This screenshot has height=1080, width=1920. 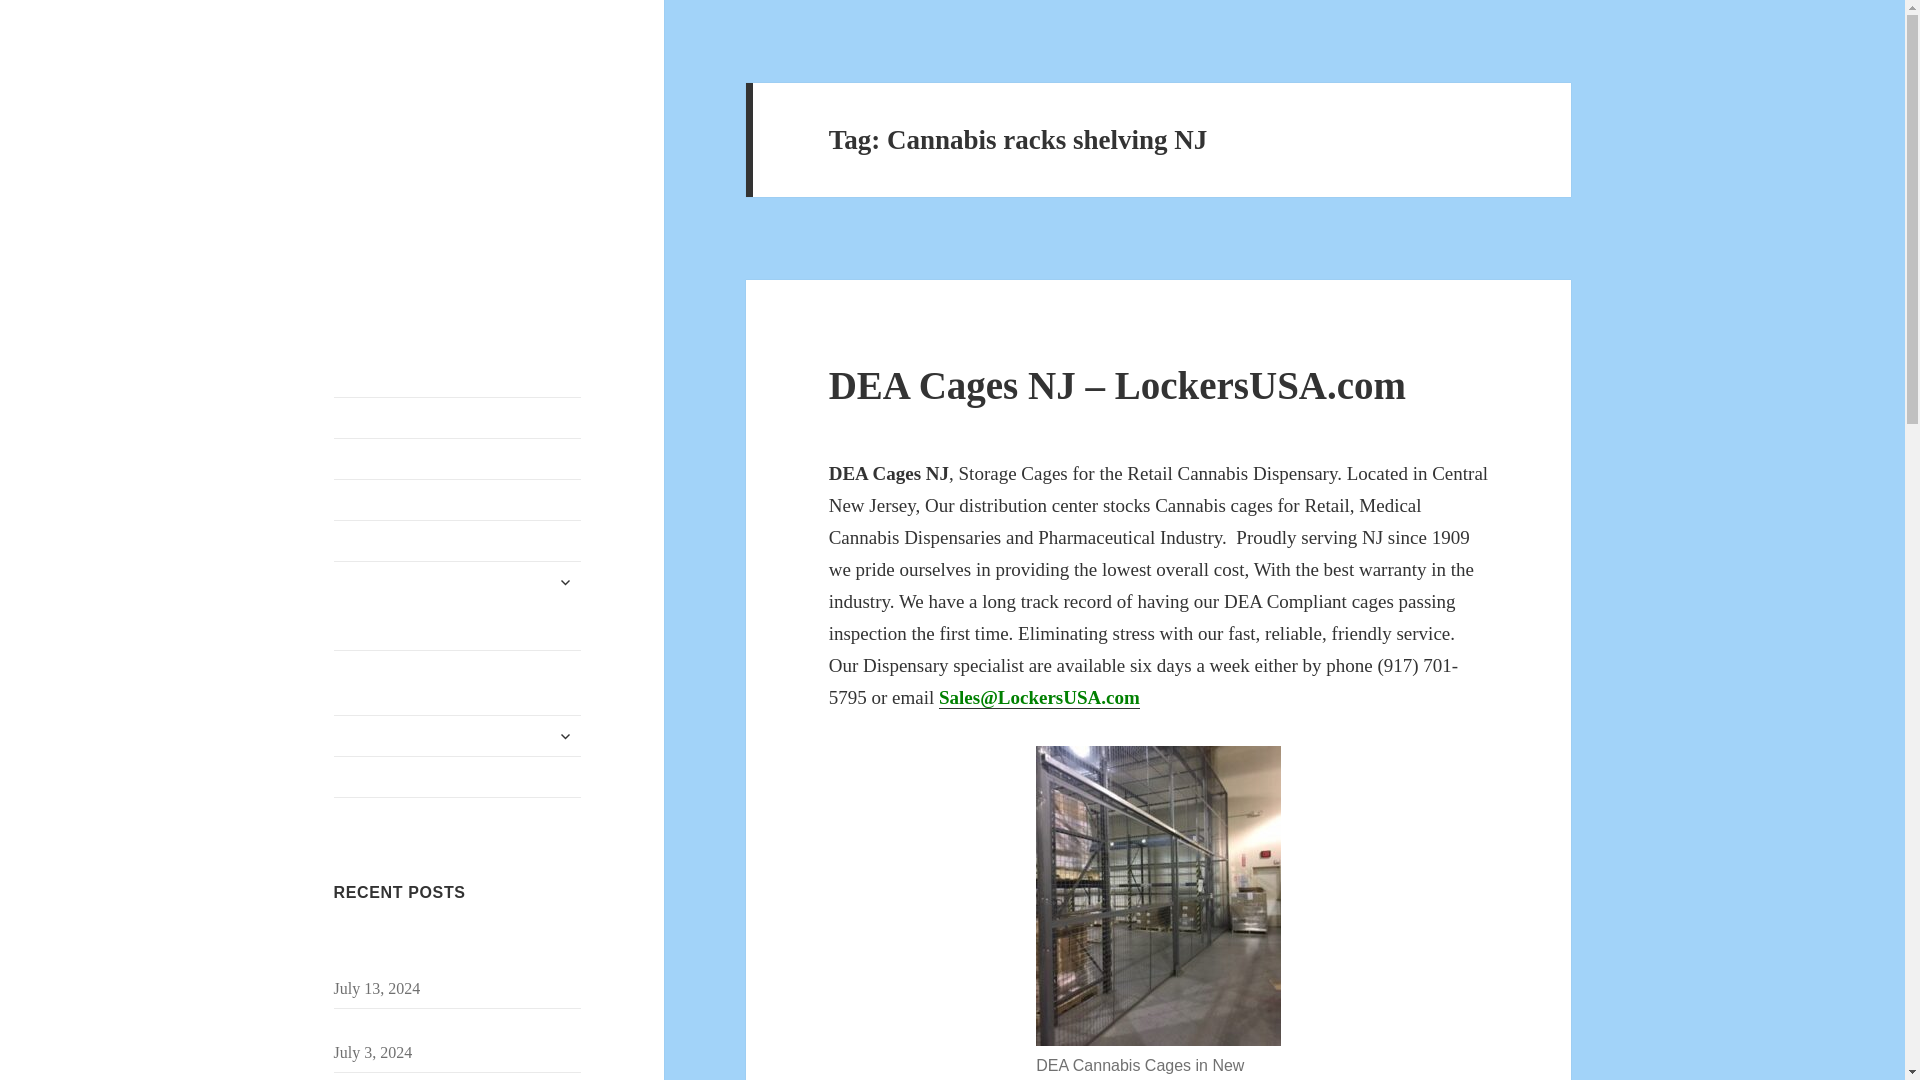 What do you see at coordinates (565, 736) in the screenshot?
I see `expand child menu` at bounding box center [565, 736].